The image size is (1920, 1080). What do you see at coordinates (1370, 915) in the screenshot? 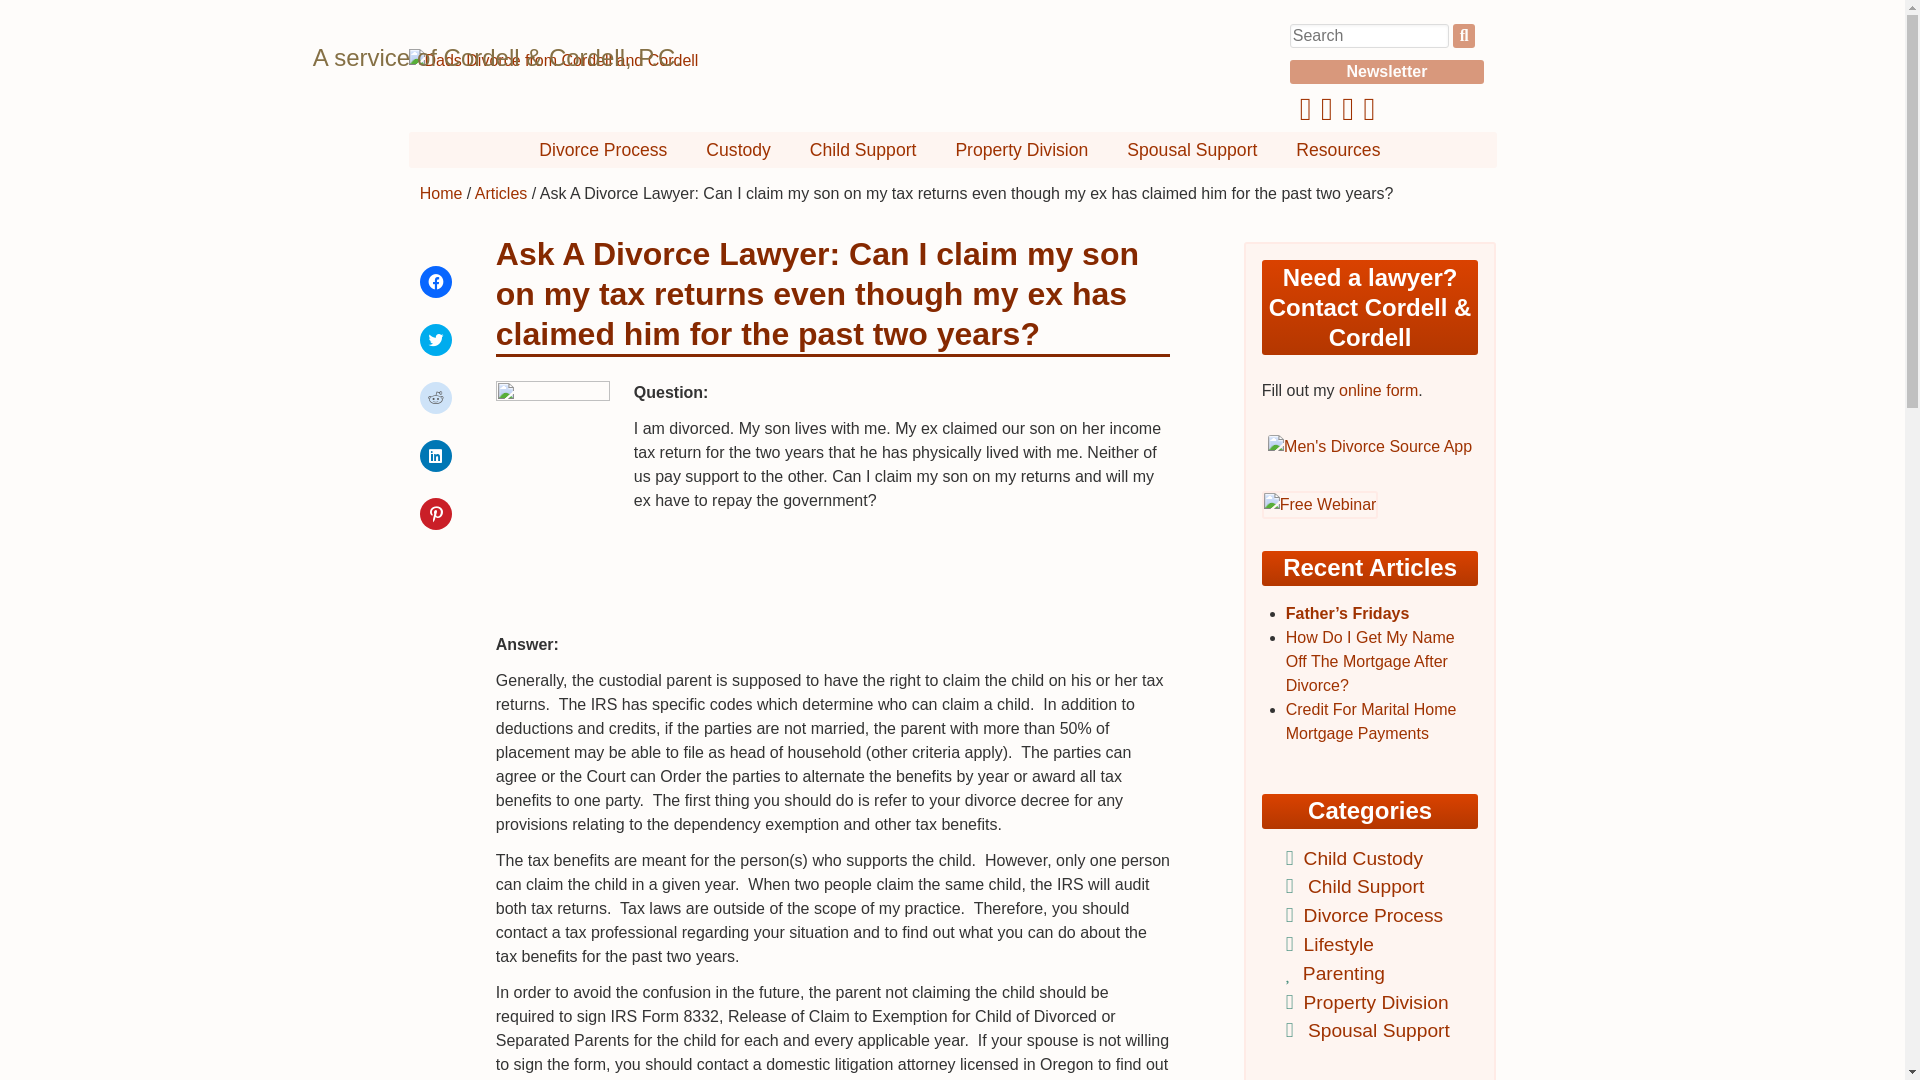
I see `Divorce Process` at bounding box center [1370, 915].